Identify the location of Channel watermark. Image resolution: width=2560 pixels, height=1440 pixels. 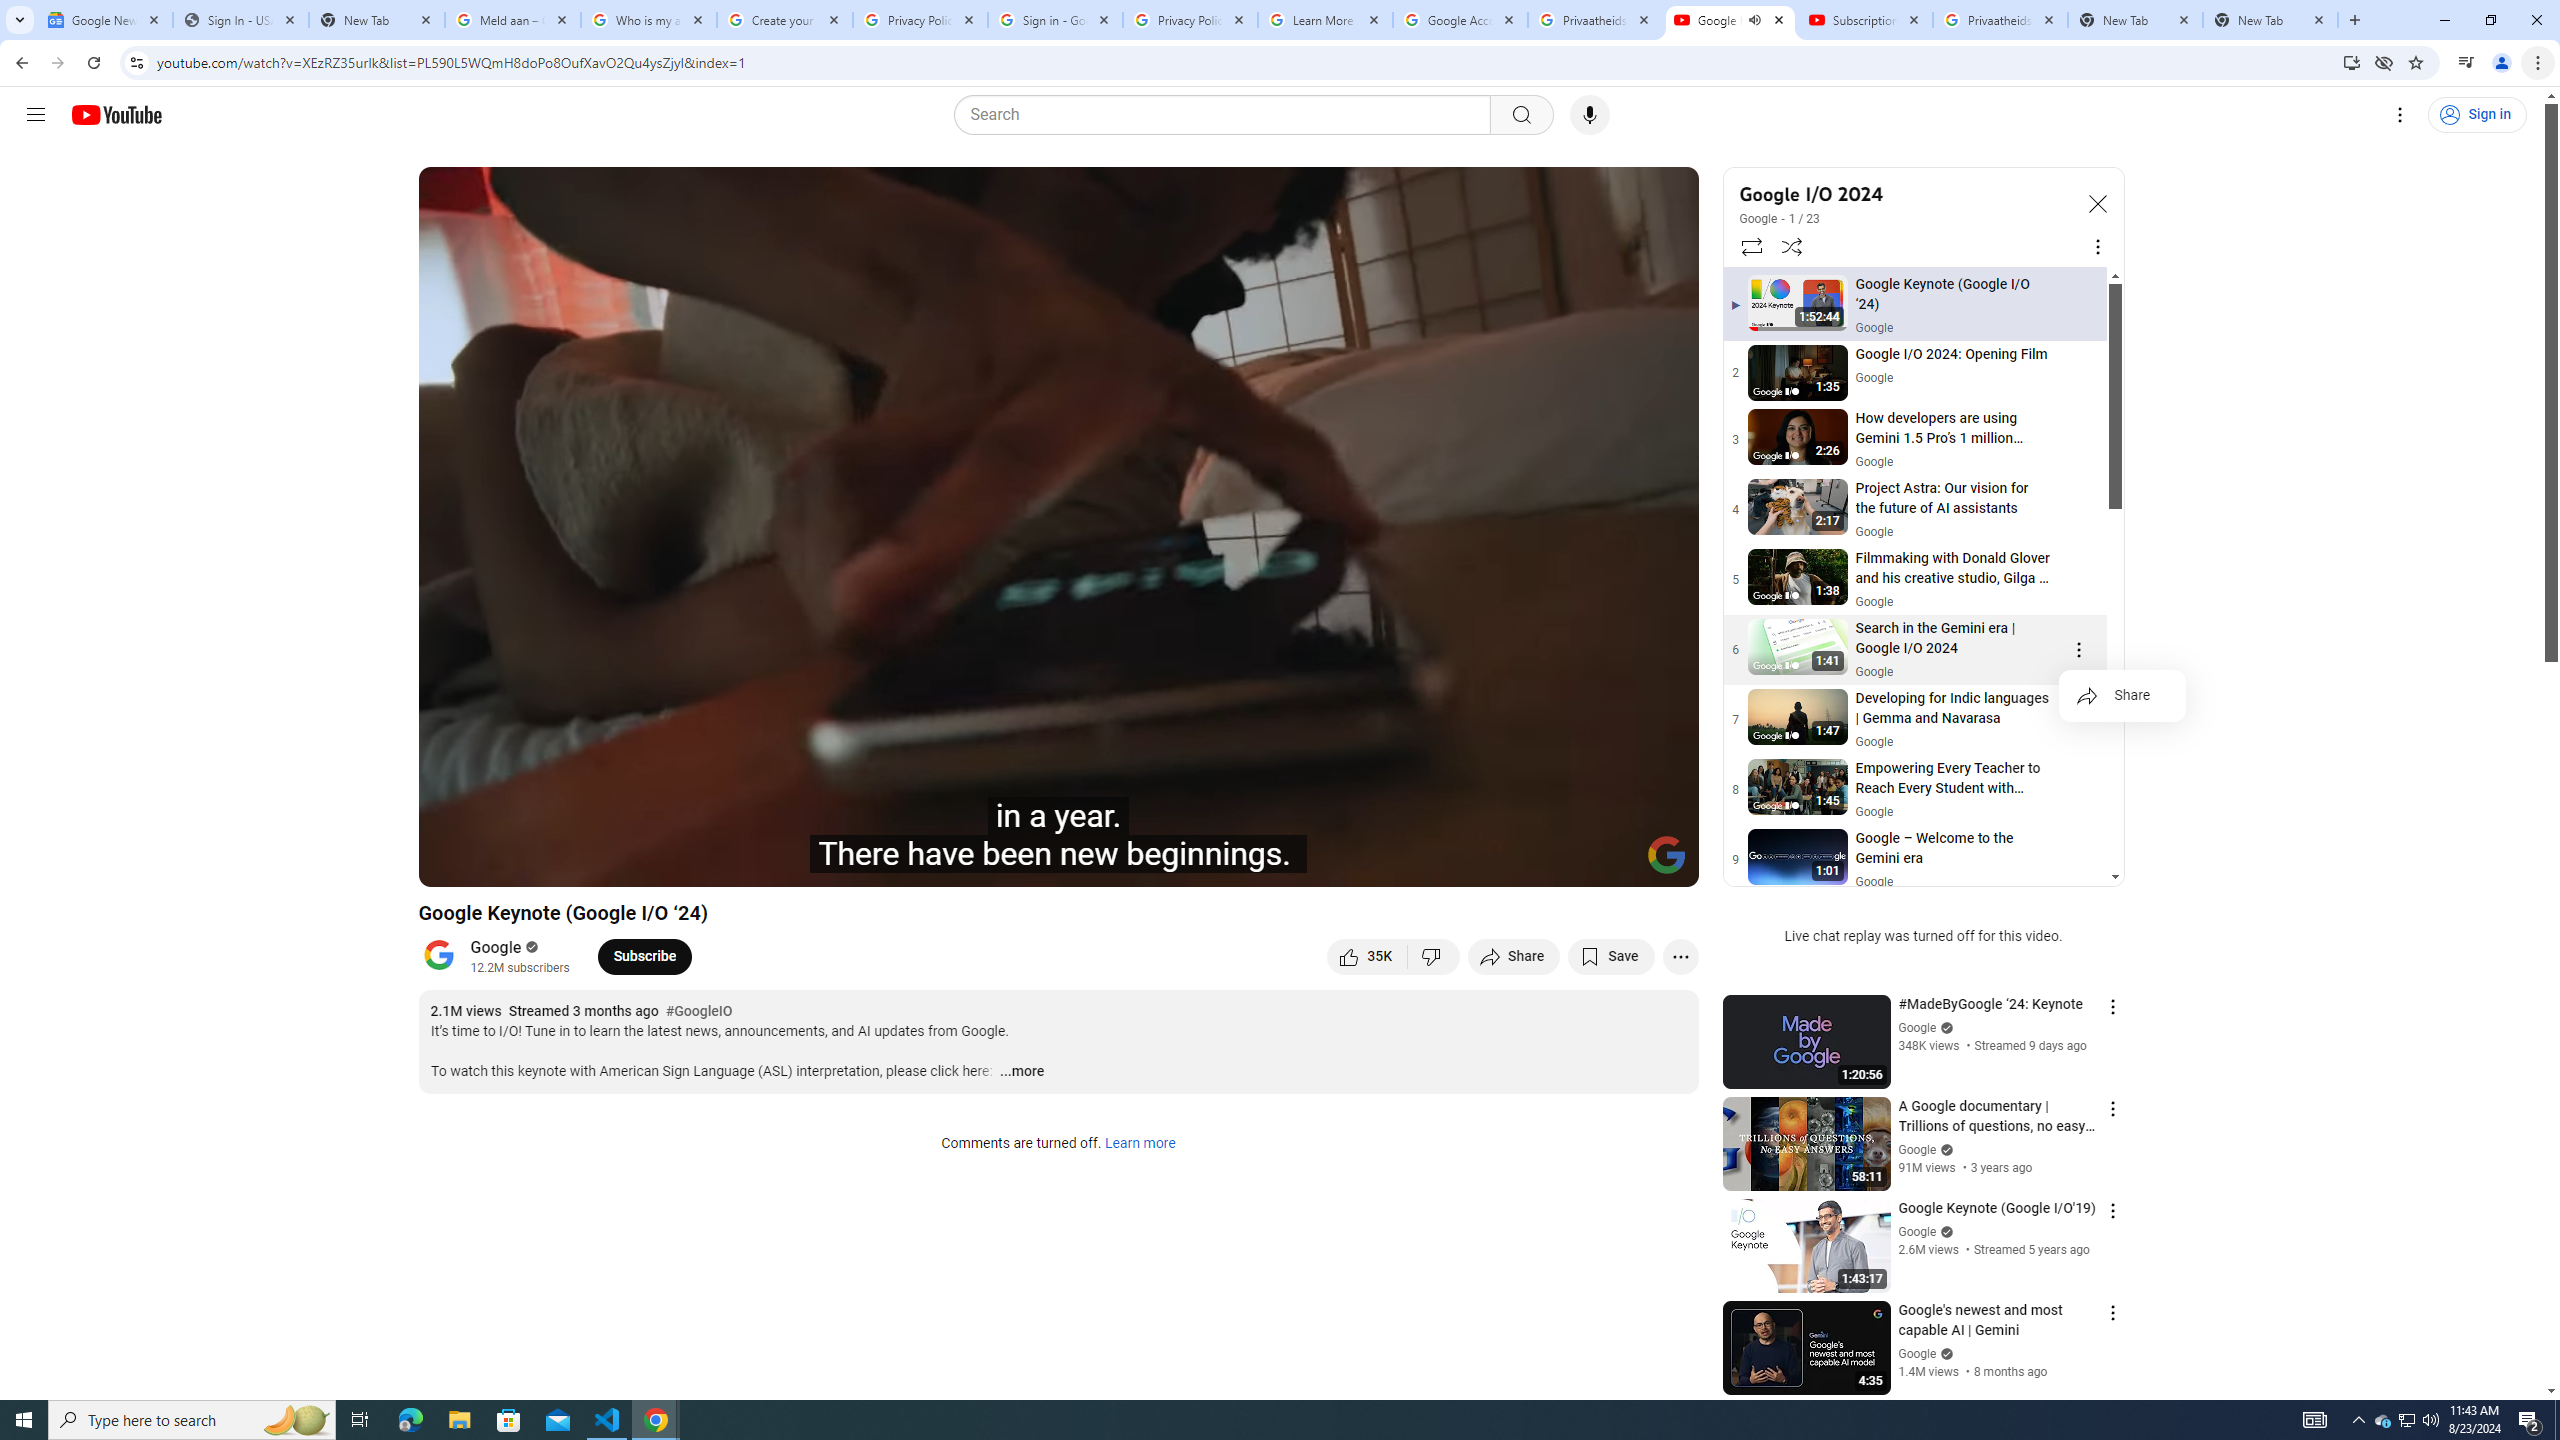
(1666, 855).